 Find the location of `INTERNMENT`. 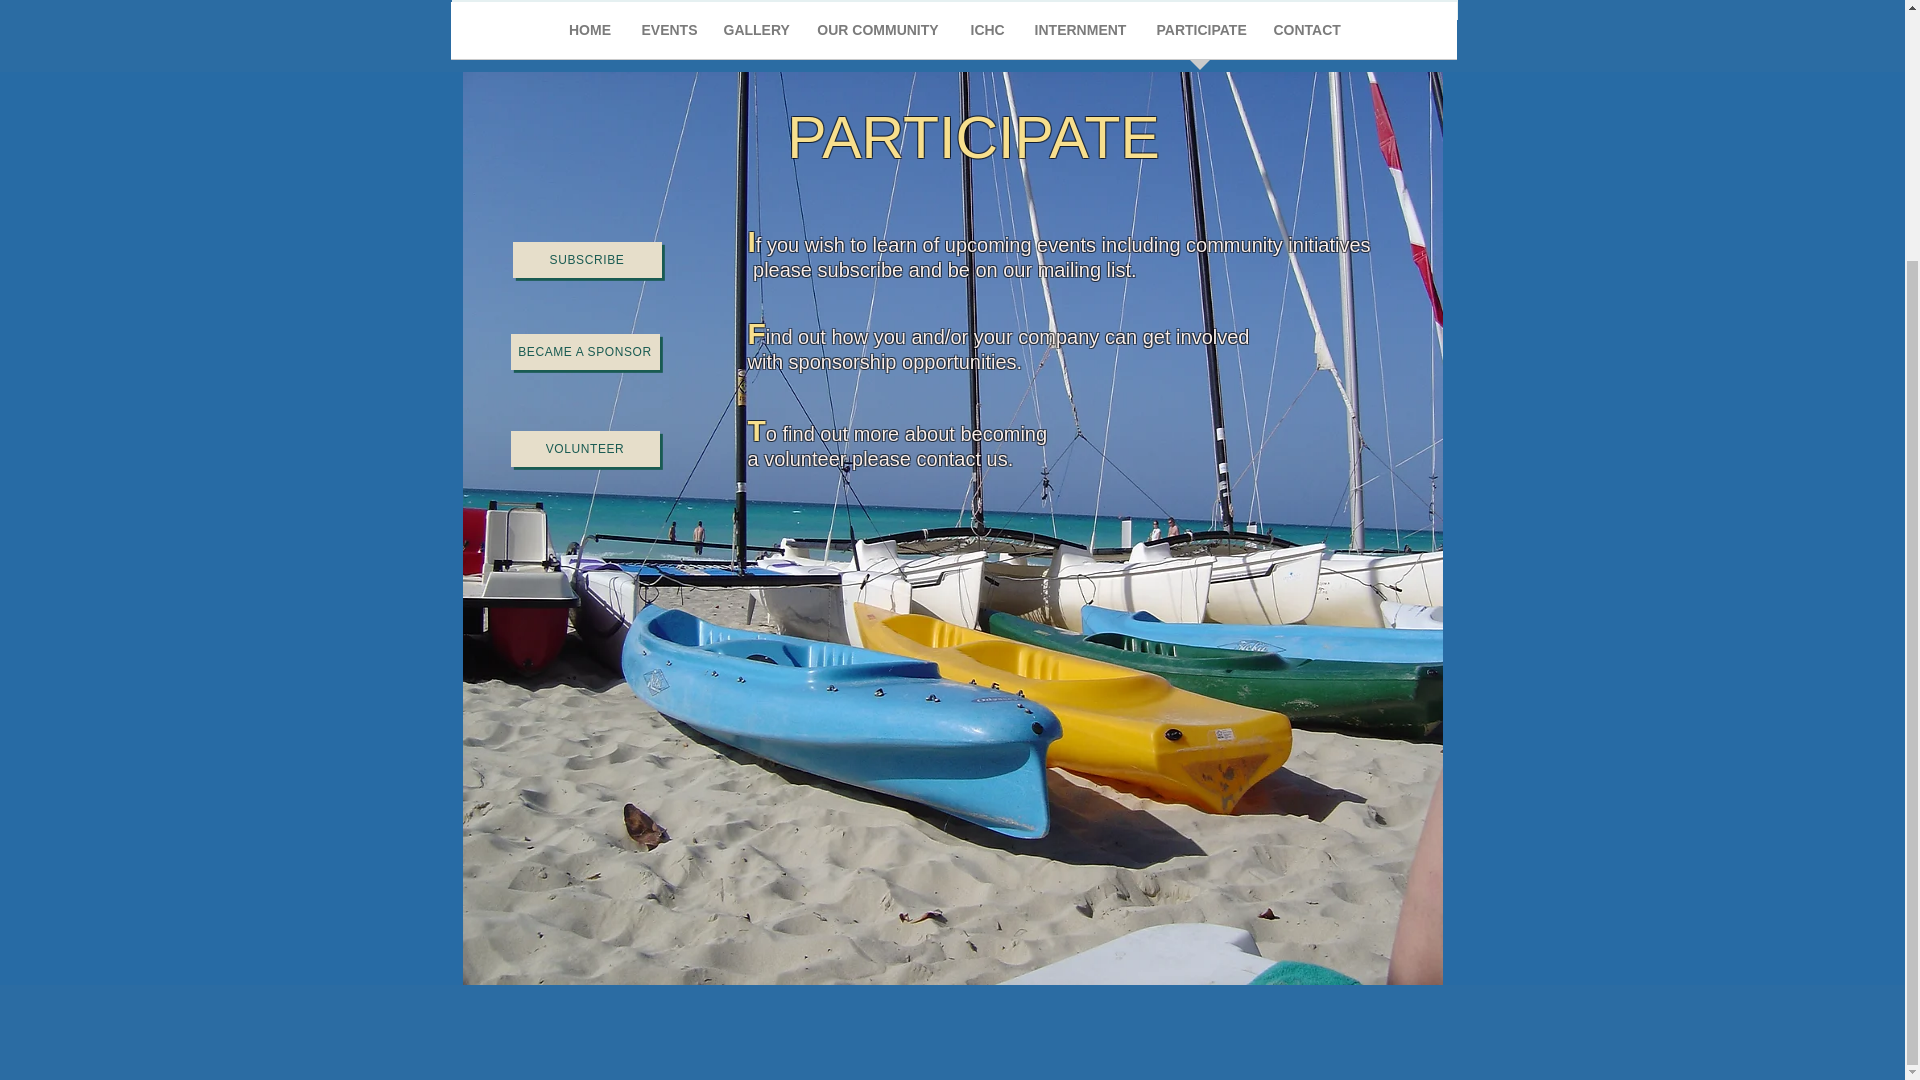

INTERNMENT is located at coordinates (1080, 37).